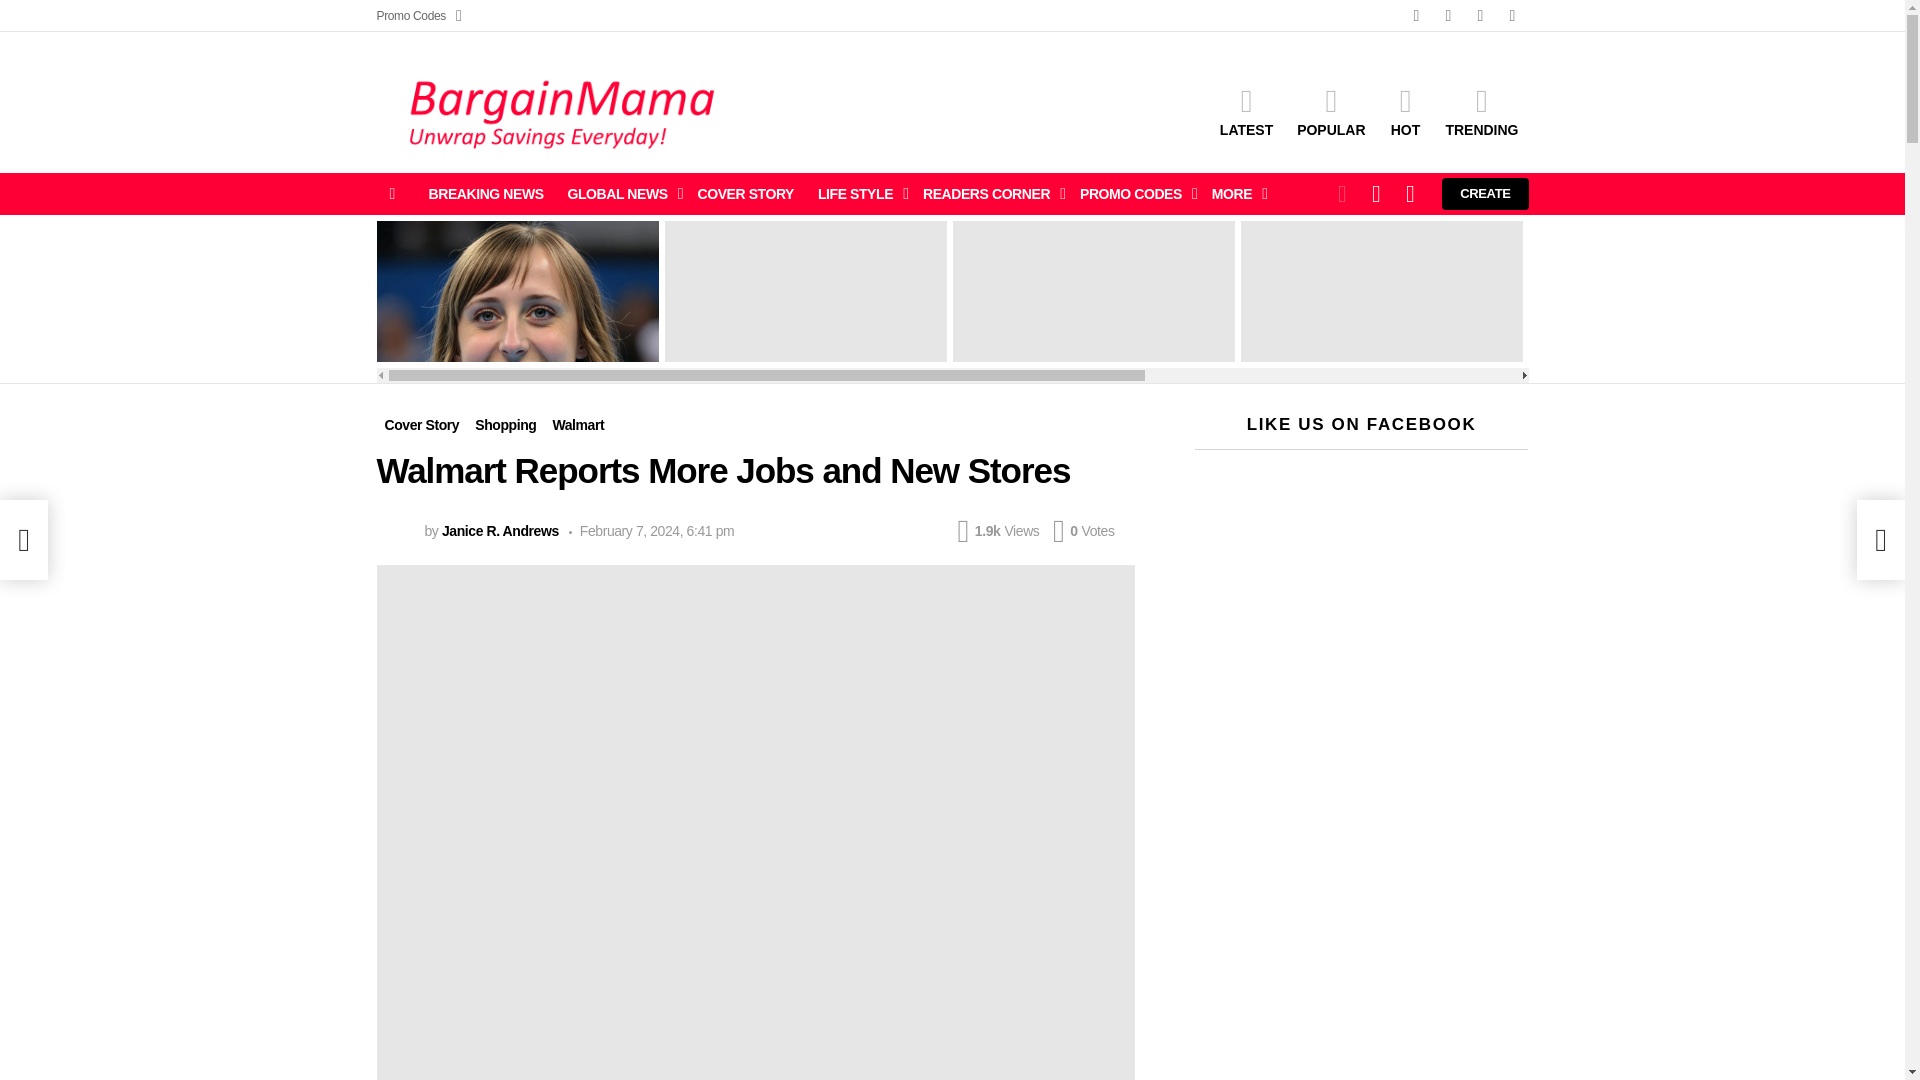 This screenshot has width=1920, height=1080. Describe the element at coordinates (1481, 111) in the screenshot. I see `TRENDING` at that location.